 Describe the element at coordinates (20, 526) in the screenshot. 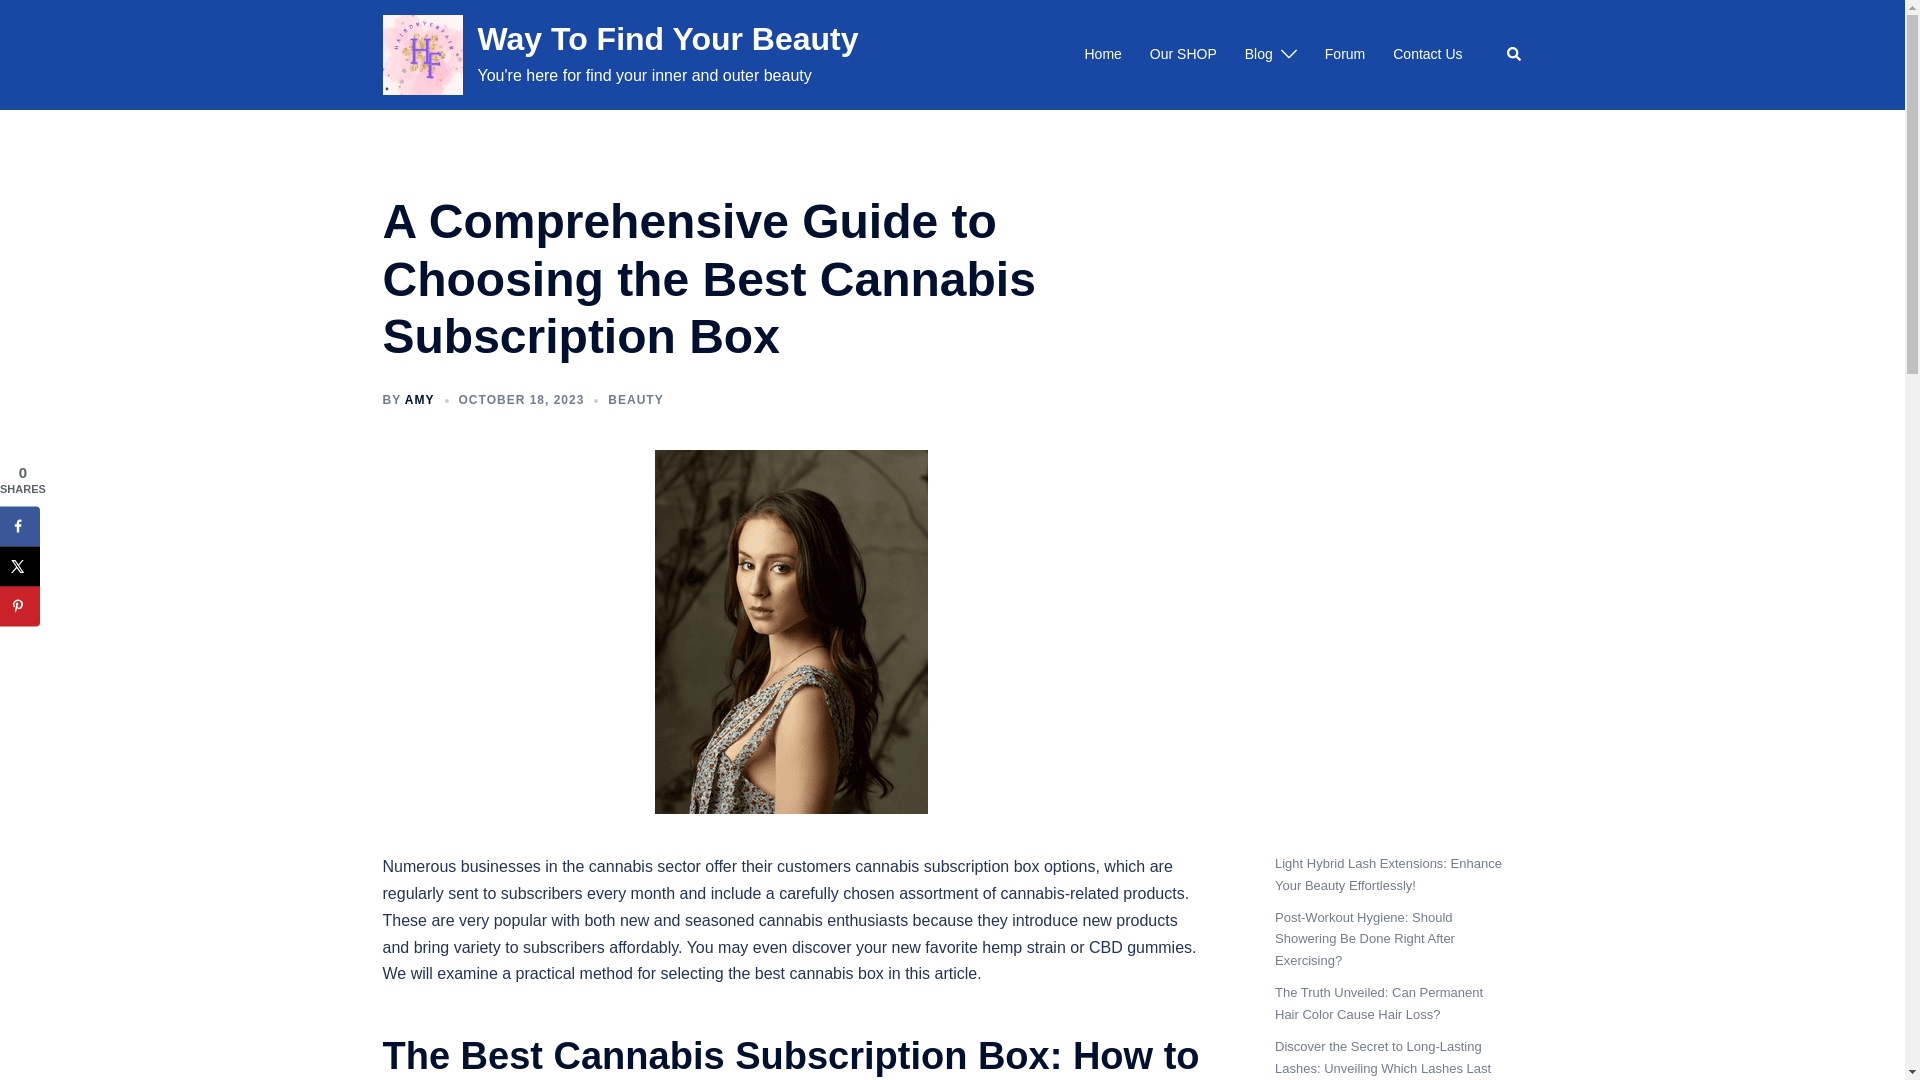

I see `Share on Facebook` at that location.